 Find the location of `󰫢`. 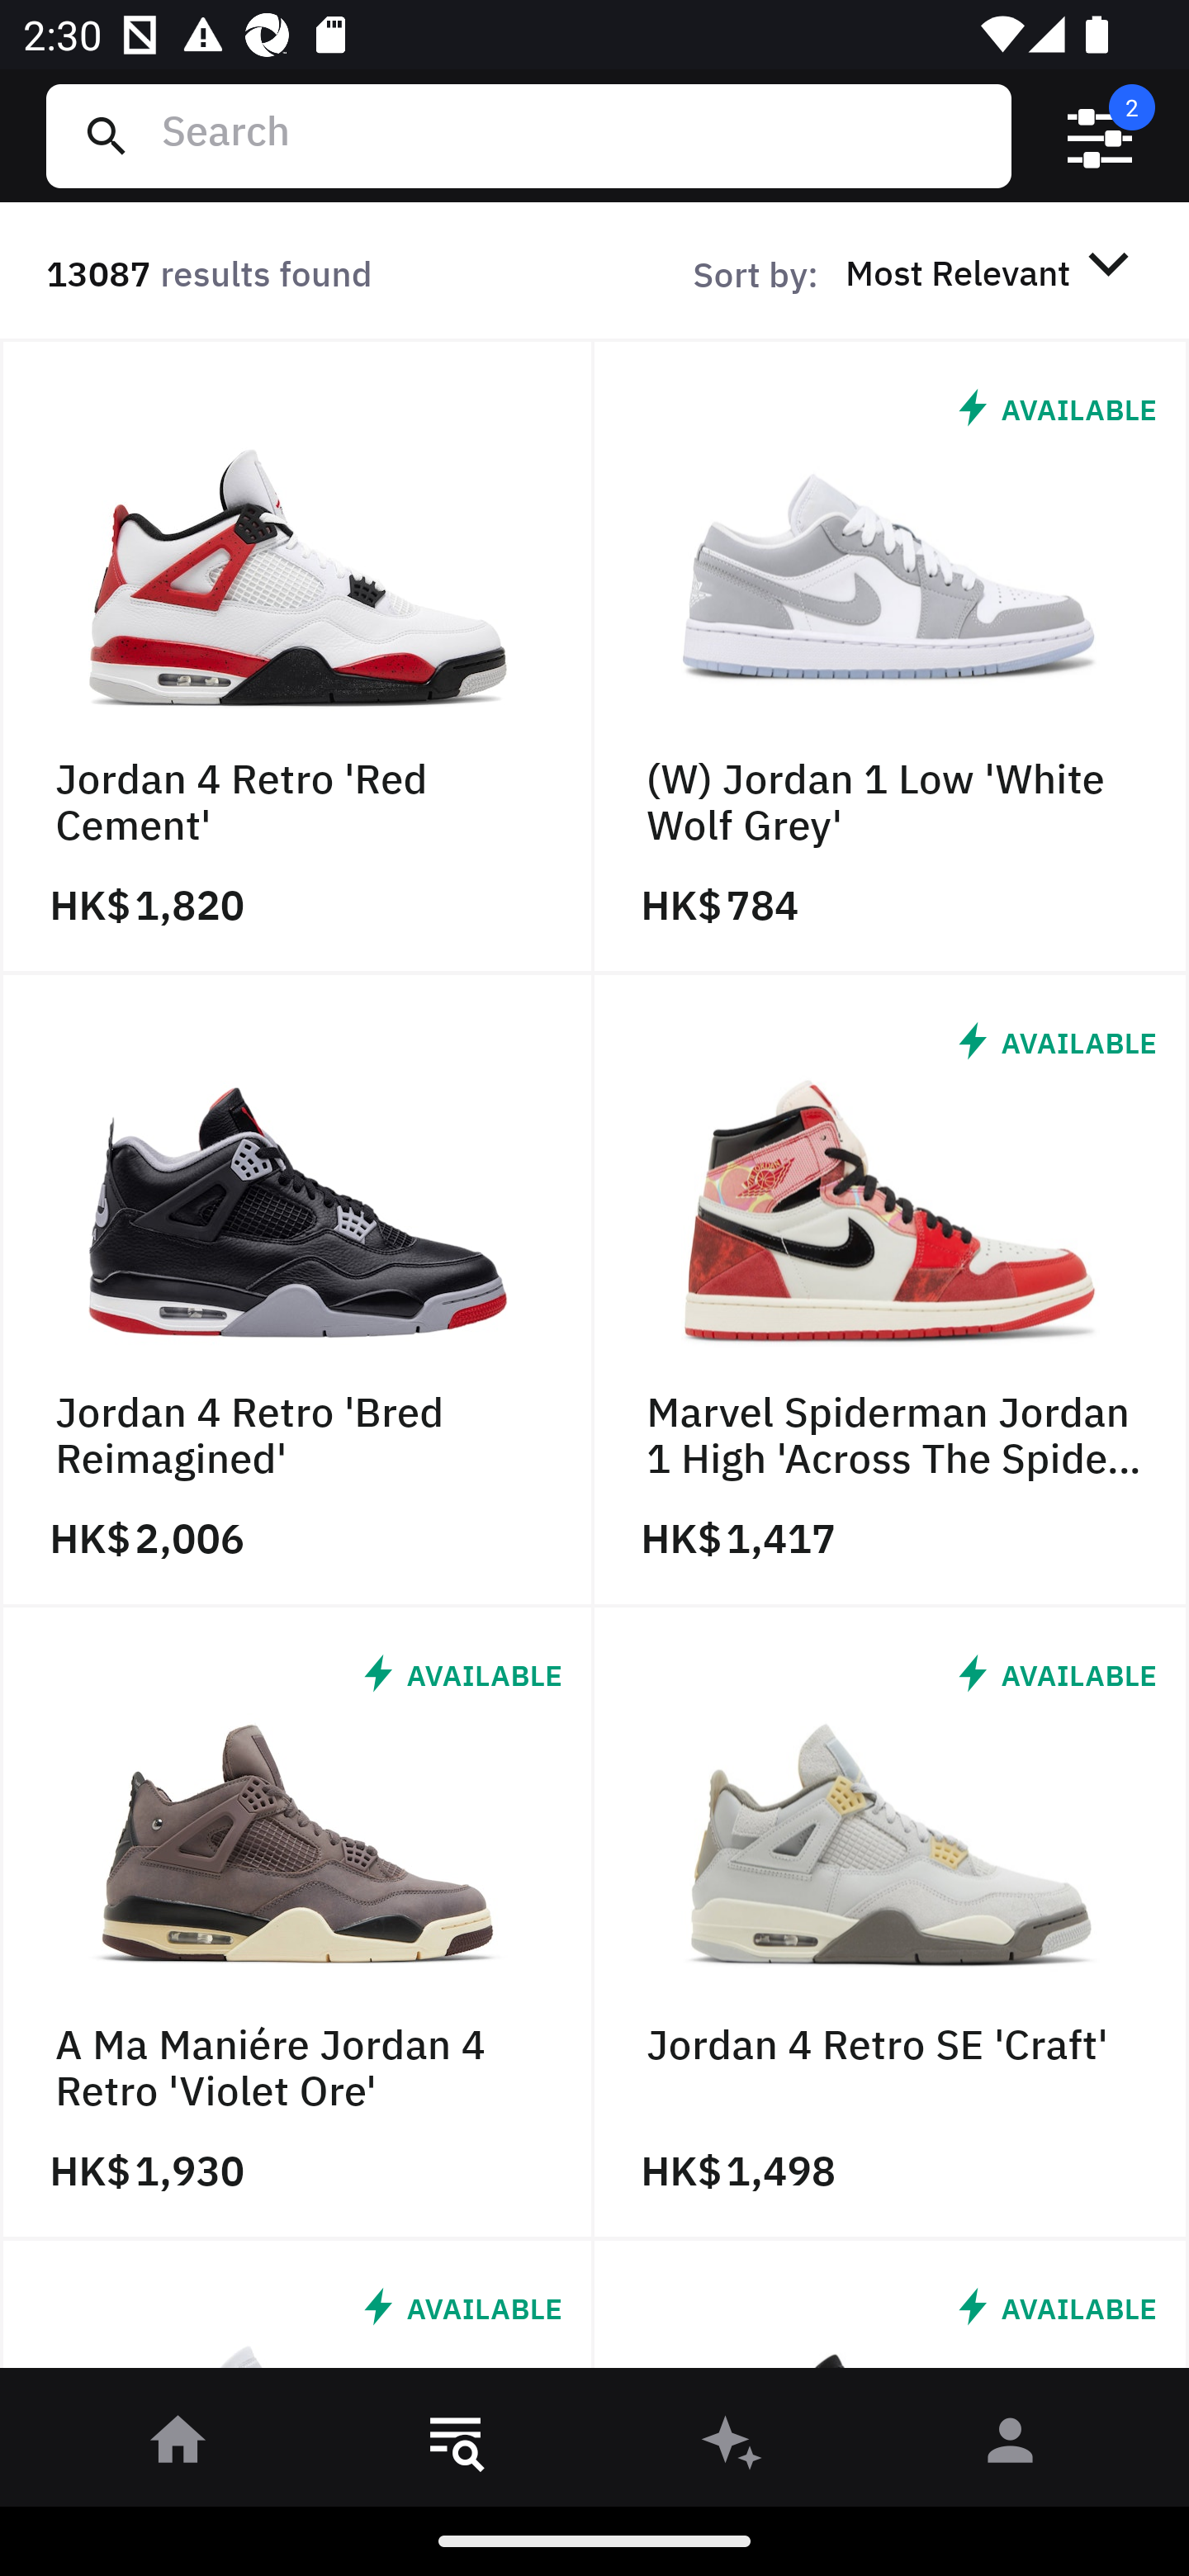

󰫢 is located at coordinates (733, 2446).